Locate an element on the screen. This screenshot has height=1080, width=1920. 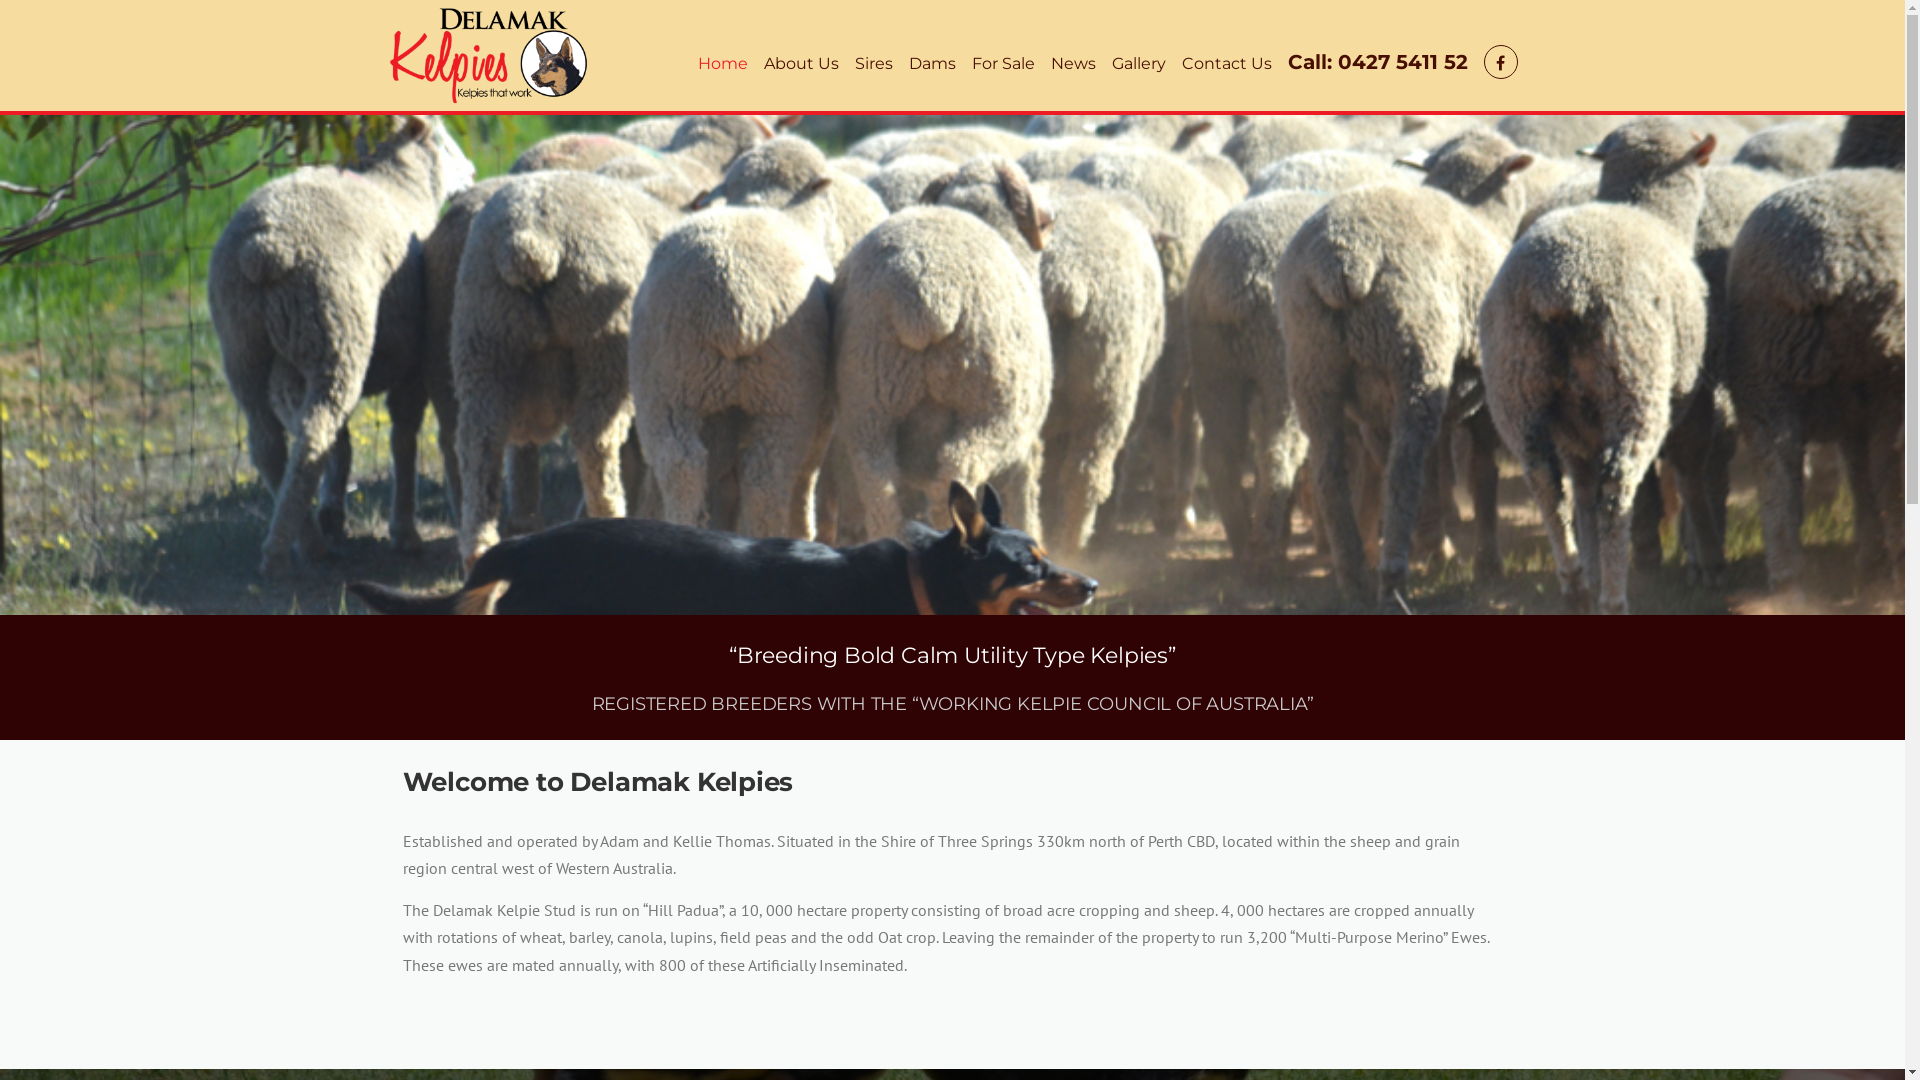
Call: 0427 5411 52 is located at coordinates (1378, 64).